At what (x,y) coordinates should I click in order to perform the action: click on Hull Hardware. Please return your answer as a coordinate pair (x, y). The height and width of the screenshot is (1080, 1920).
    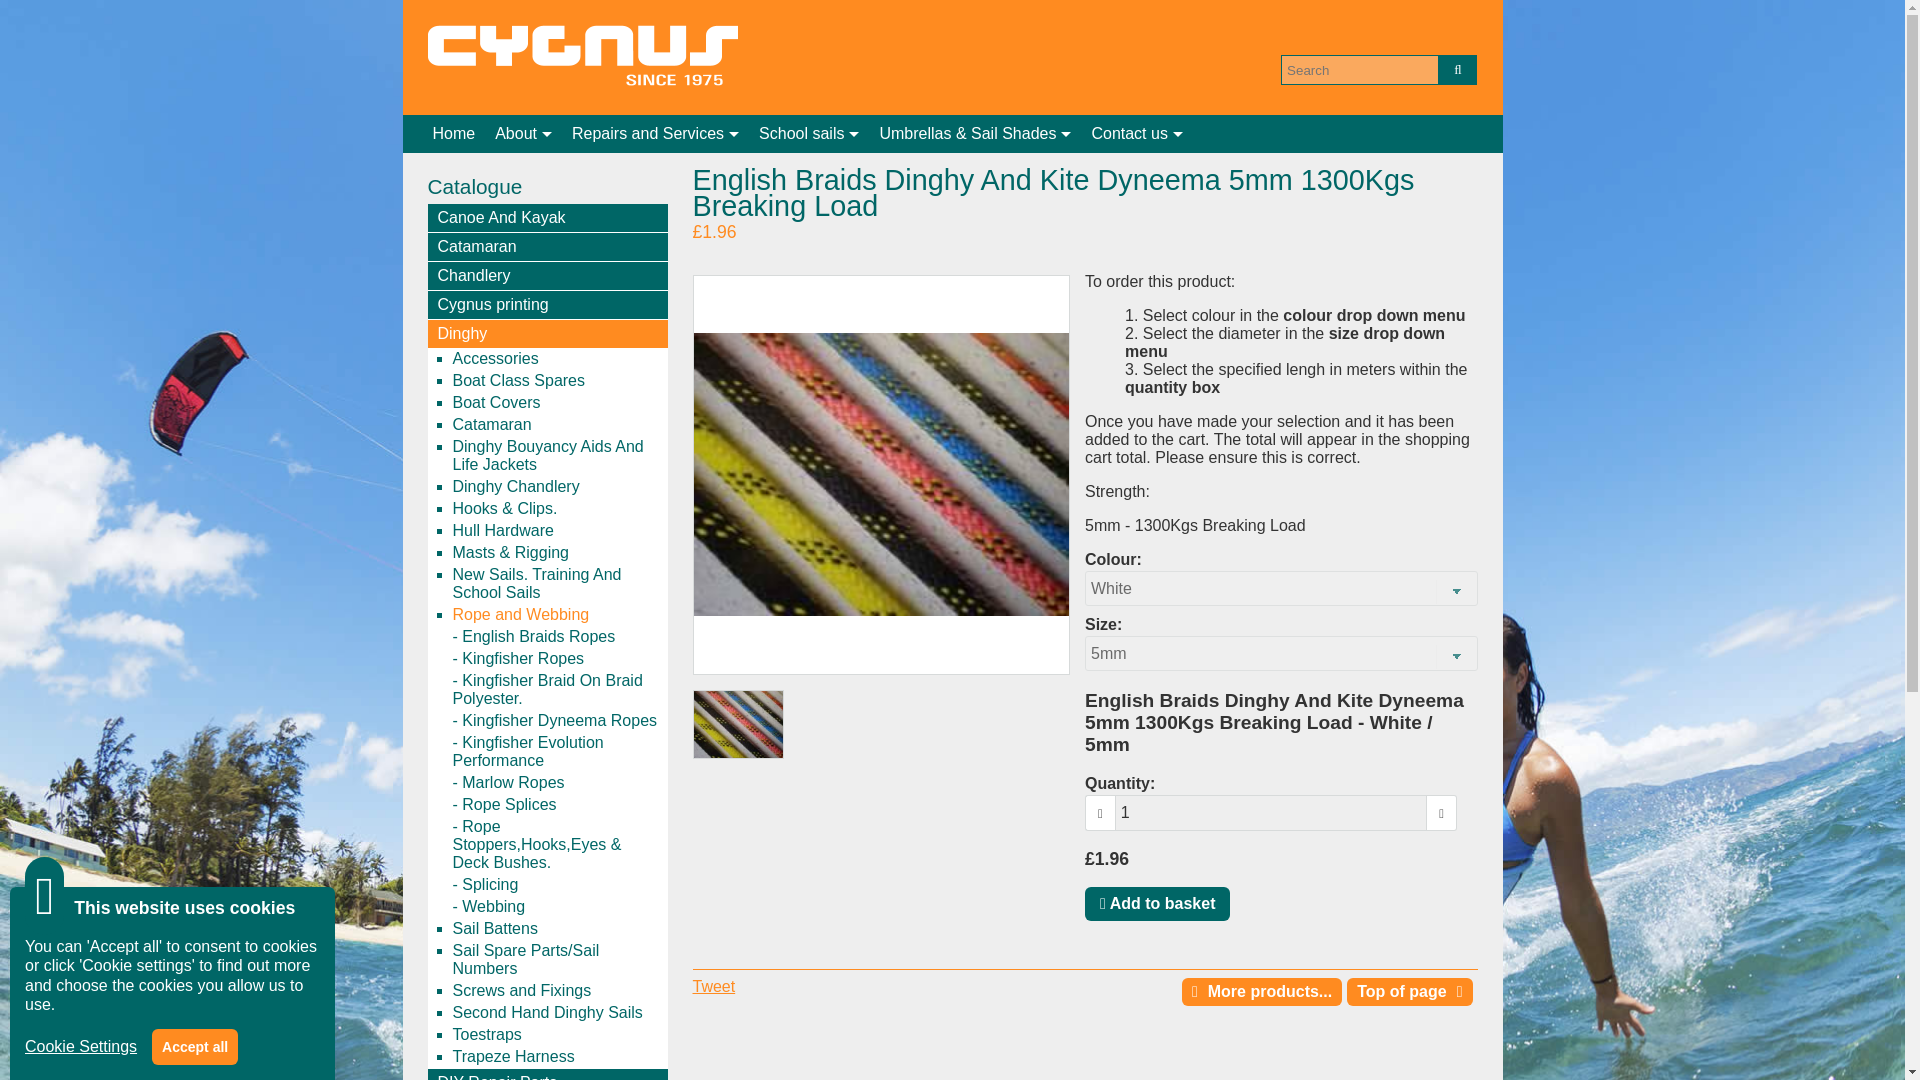
    Looking at the image, I should click on (558, 530).